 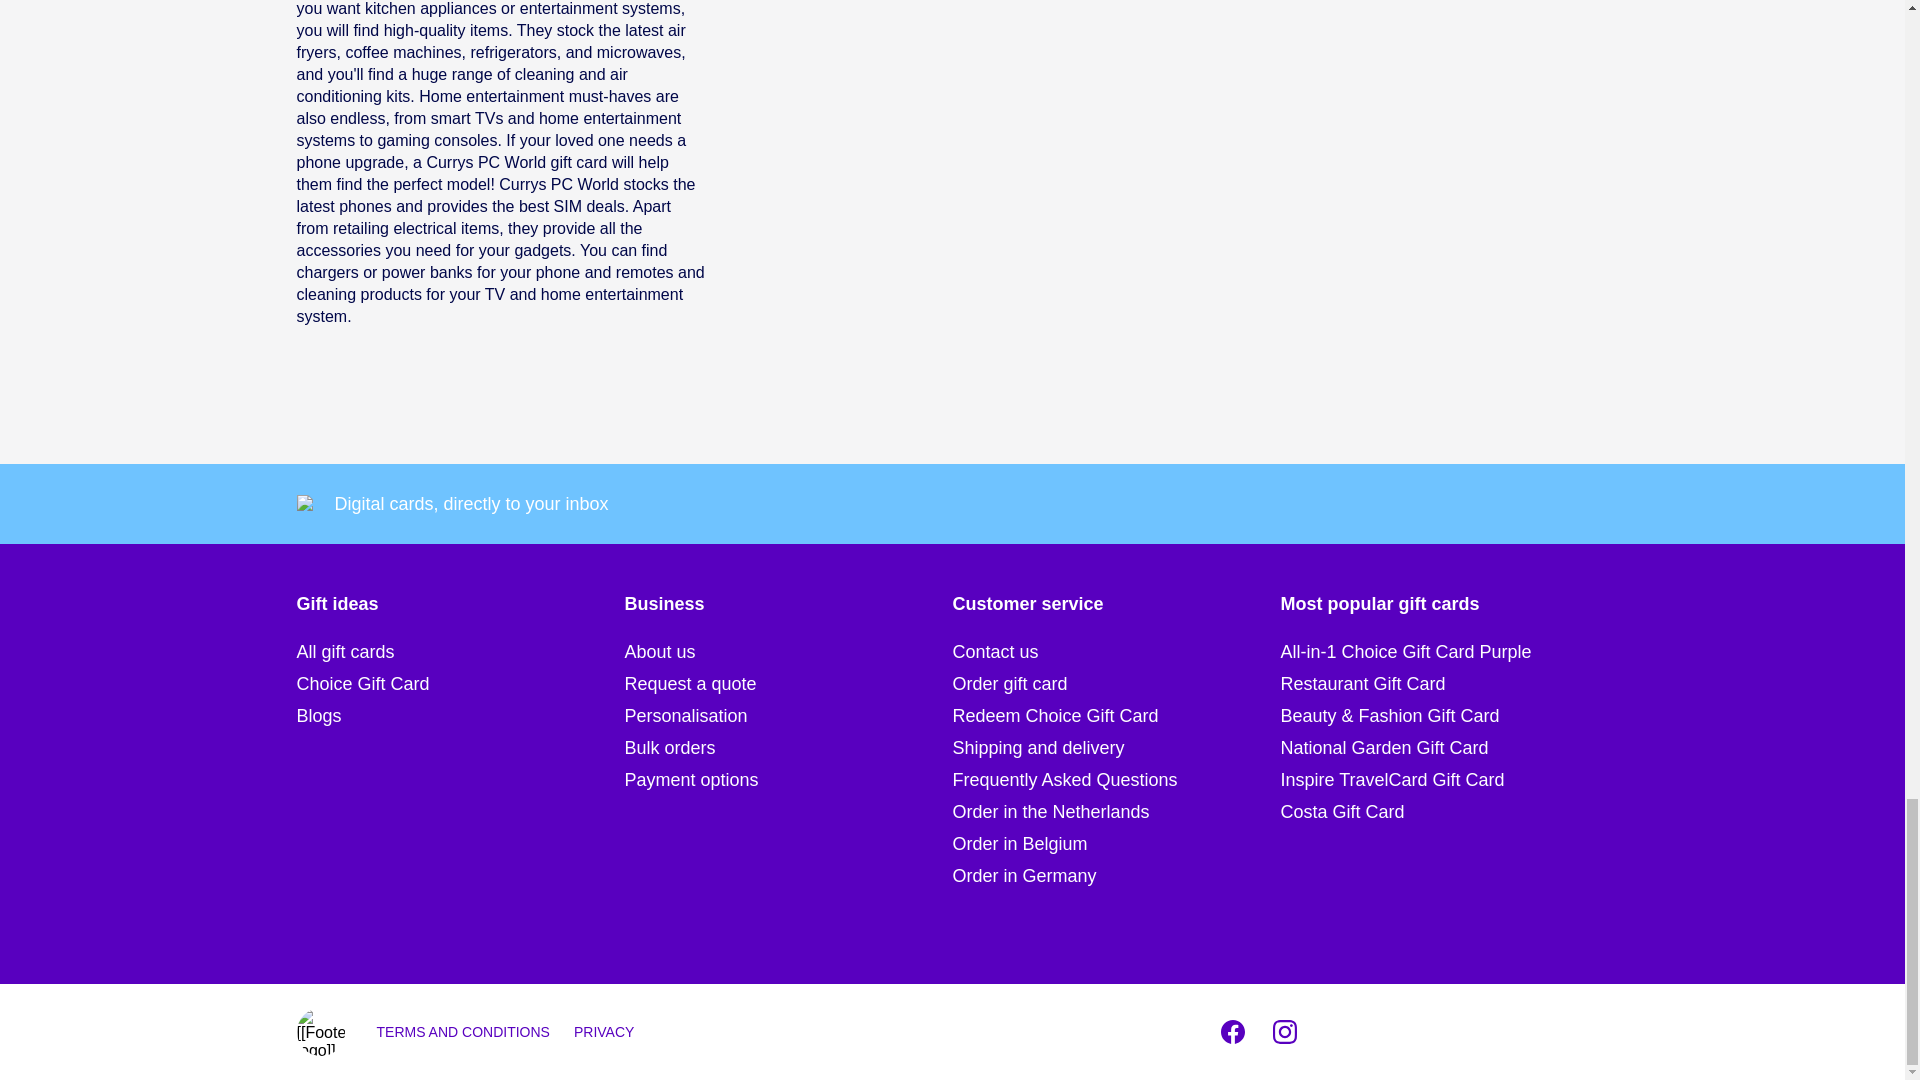 What do you see at coordinates (1116, 876) in the screenshot?
I see `Order in Germany` at bounding box center [1116, 876].